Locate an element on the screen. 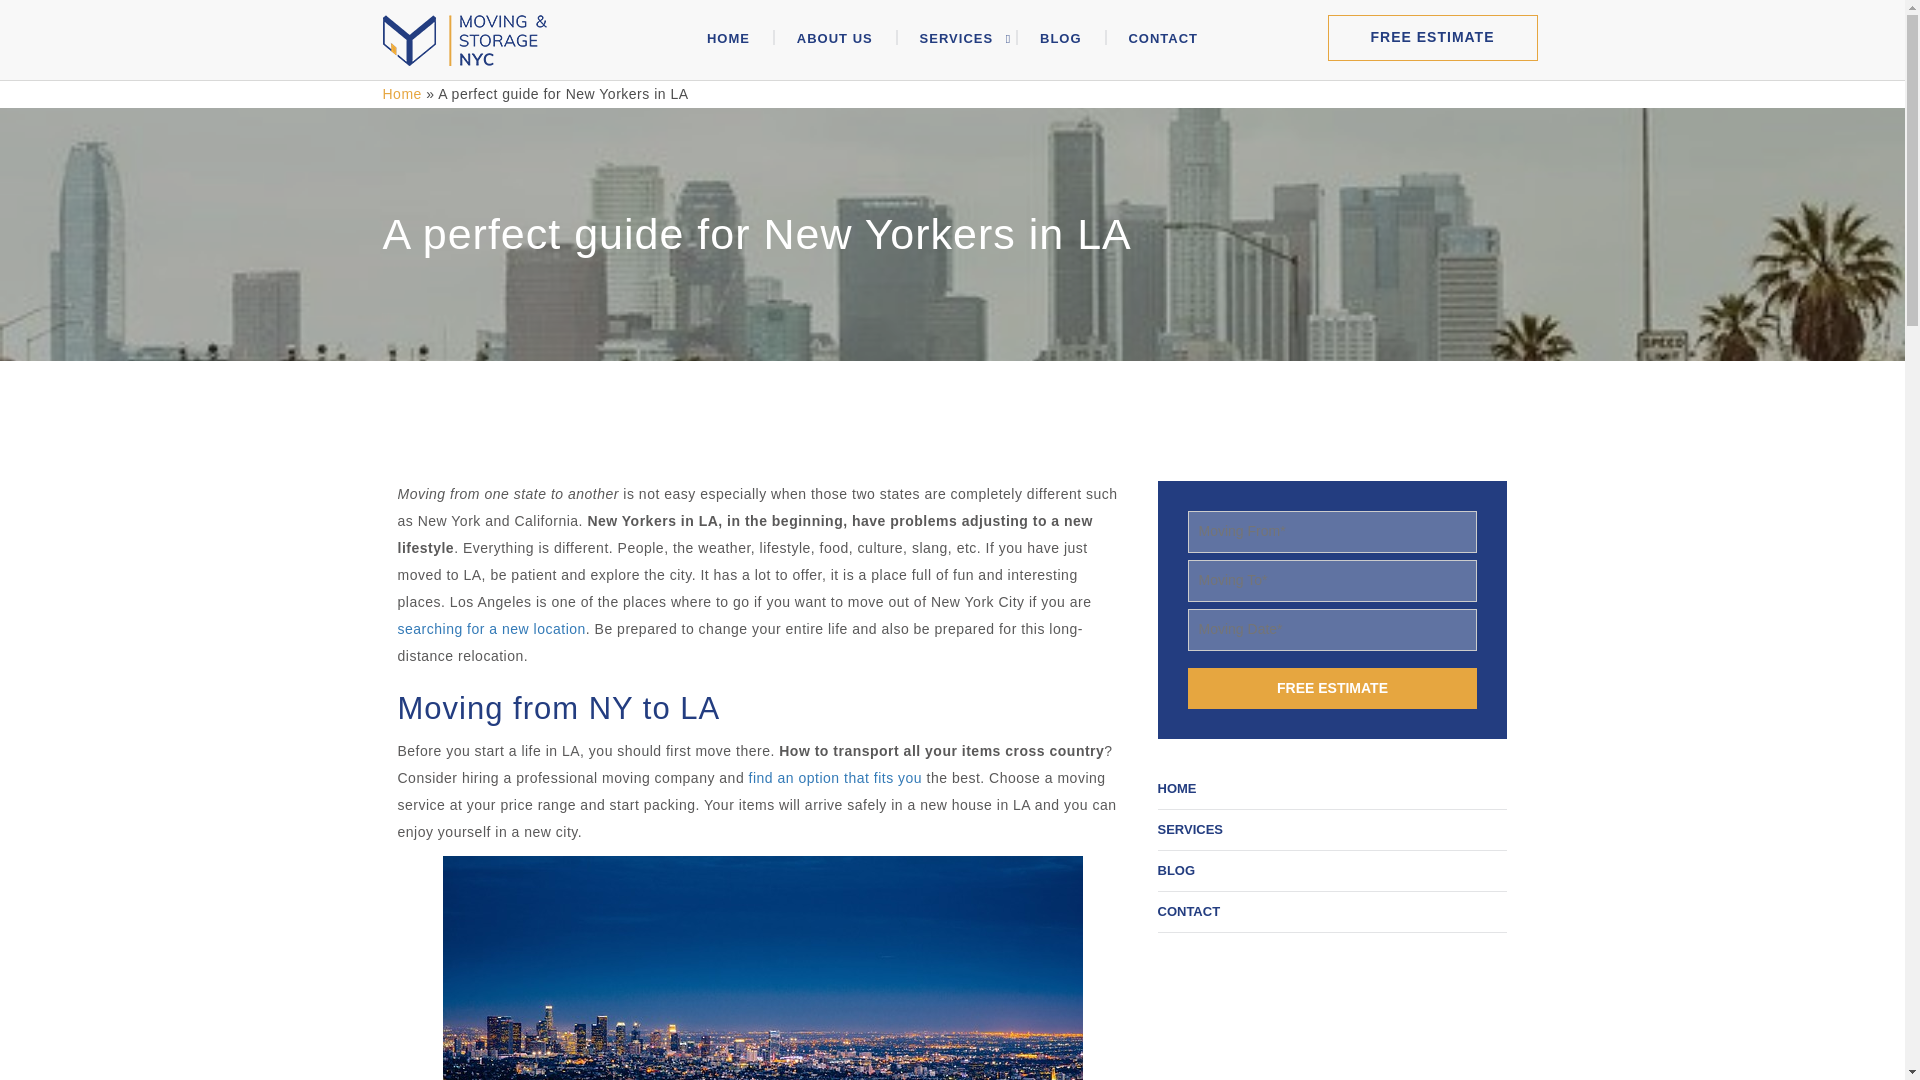 The height and width of the screenshot is (1080, 1920). BLOG is located at coordinates (1176, 870).